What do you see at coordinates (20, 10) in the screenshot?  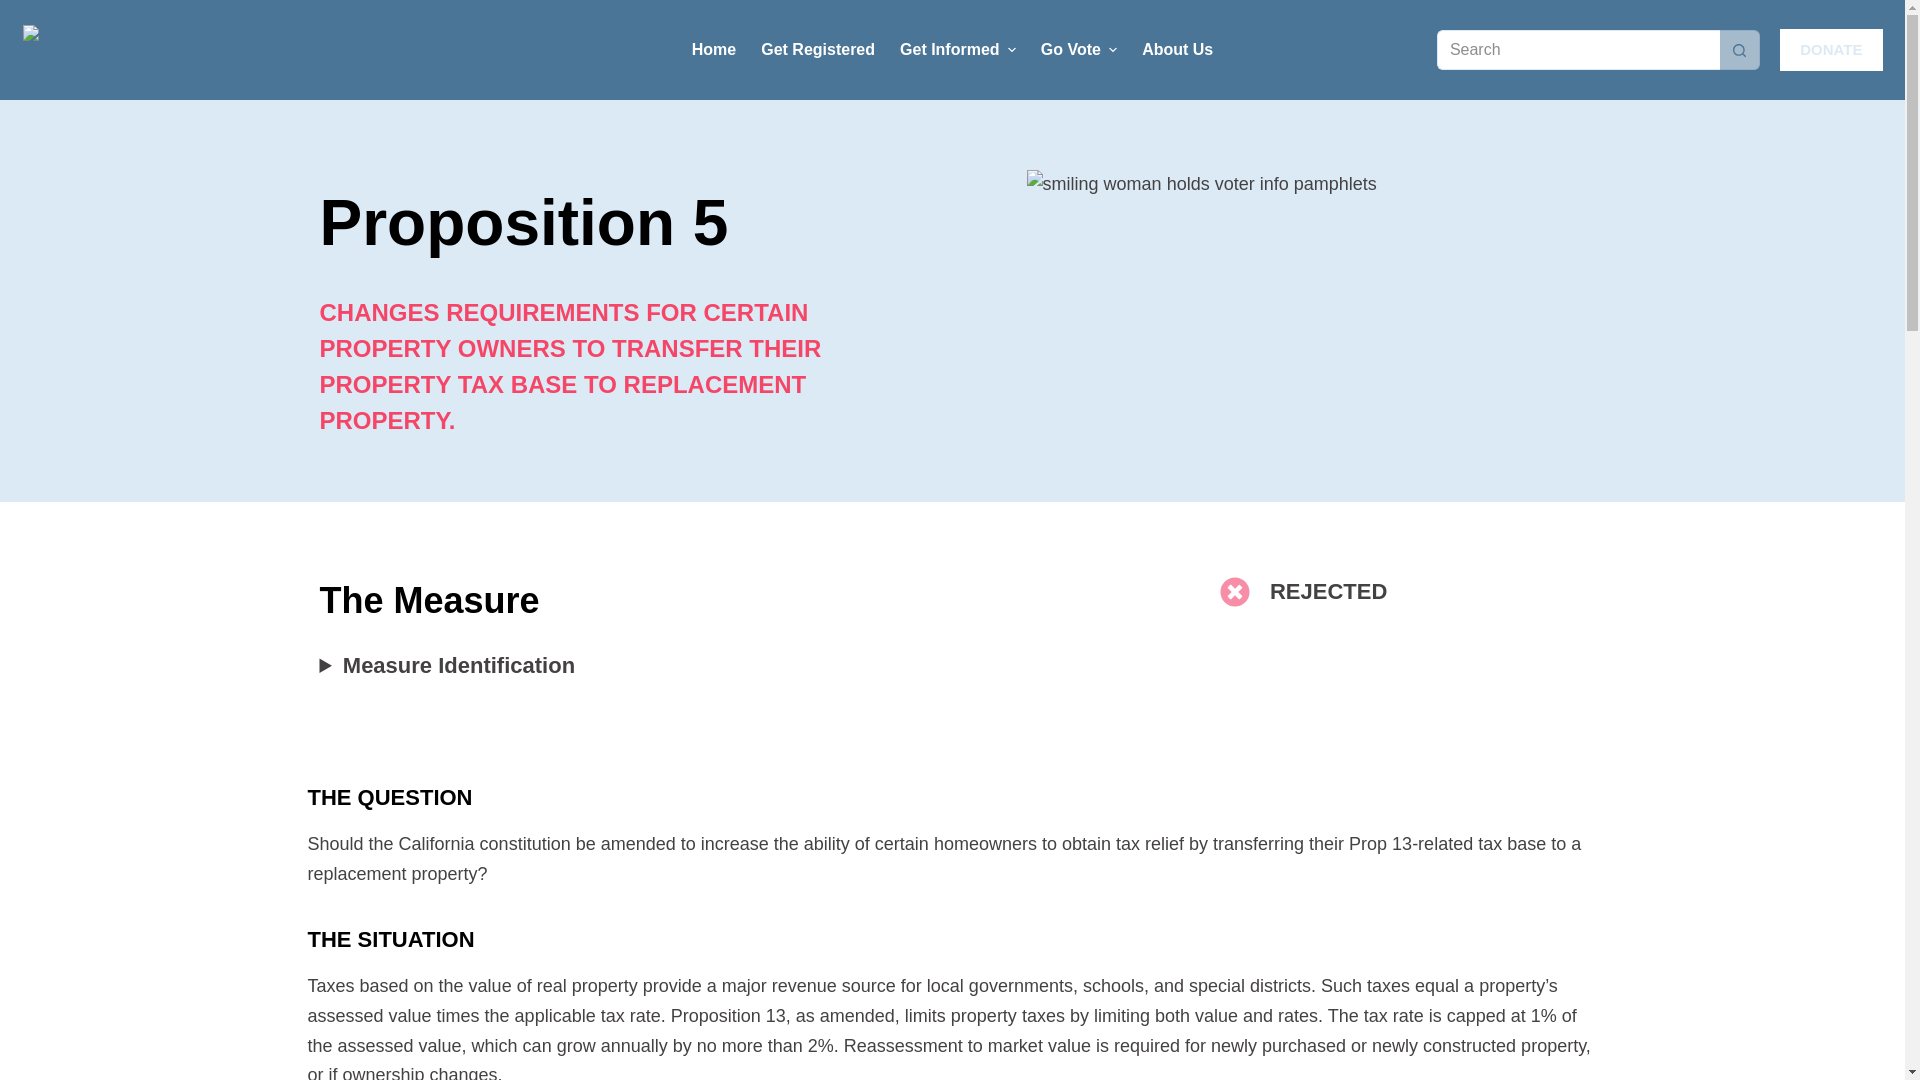 I see `Skip to content` at bounding box center [20, 10].